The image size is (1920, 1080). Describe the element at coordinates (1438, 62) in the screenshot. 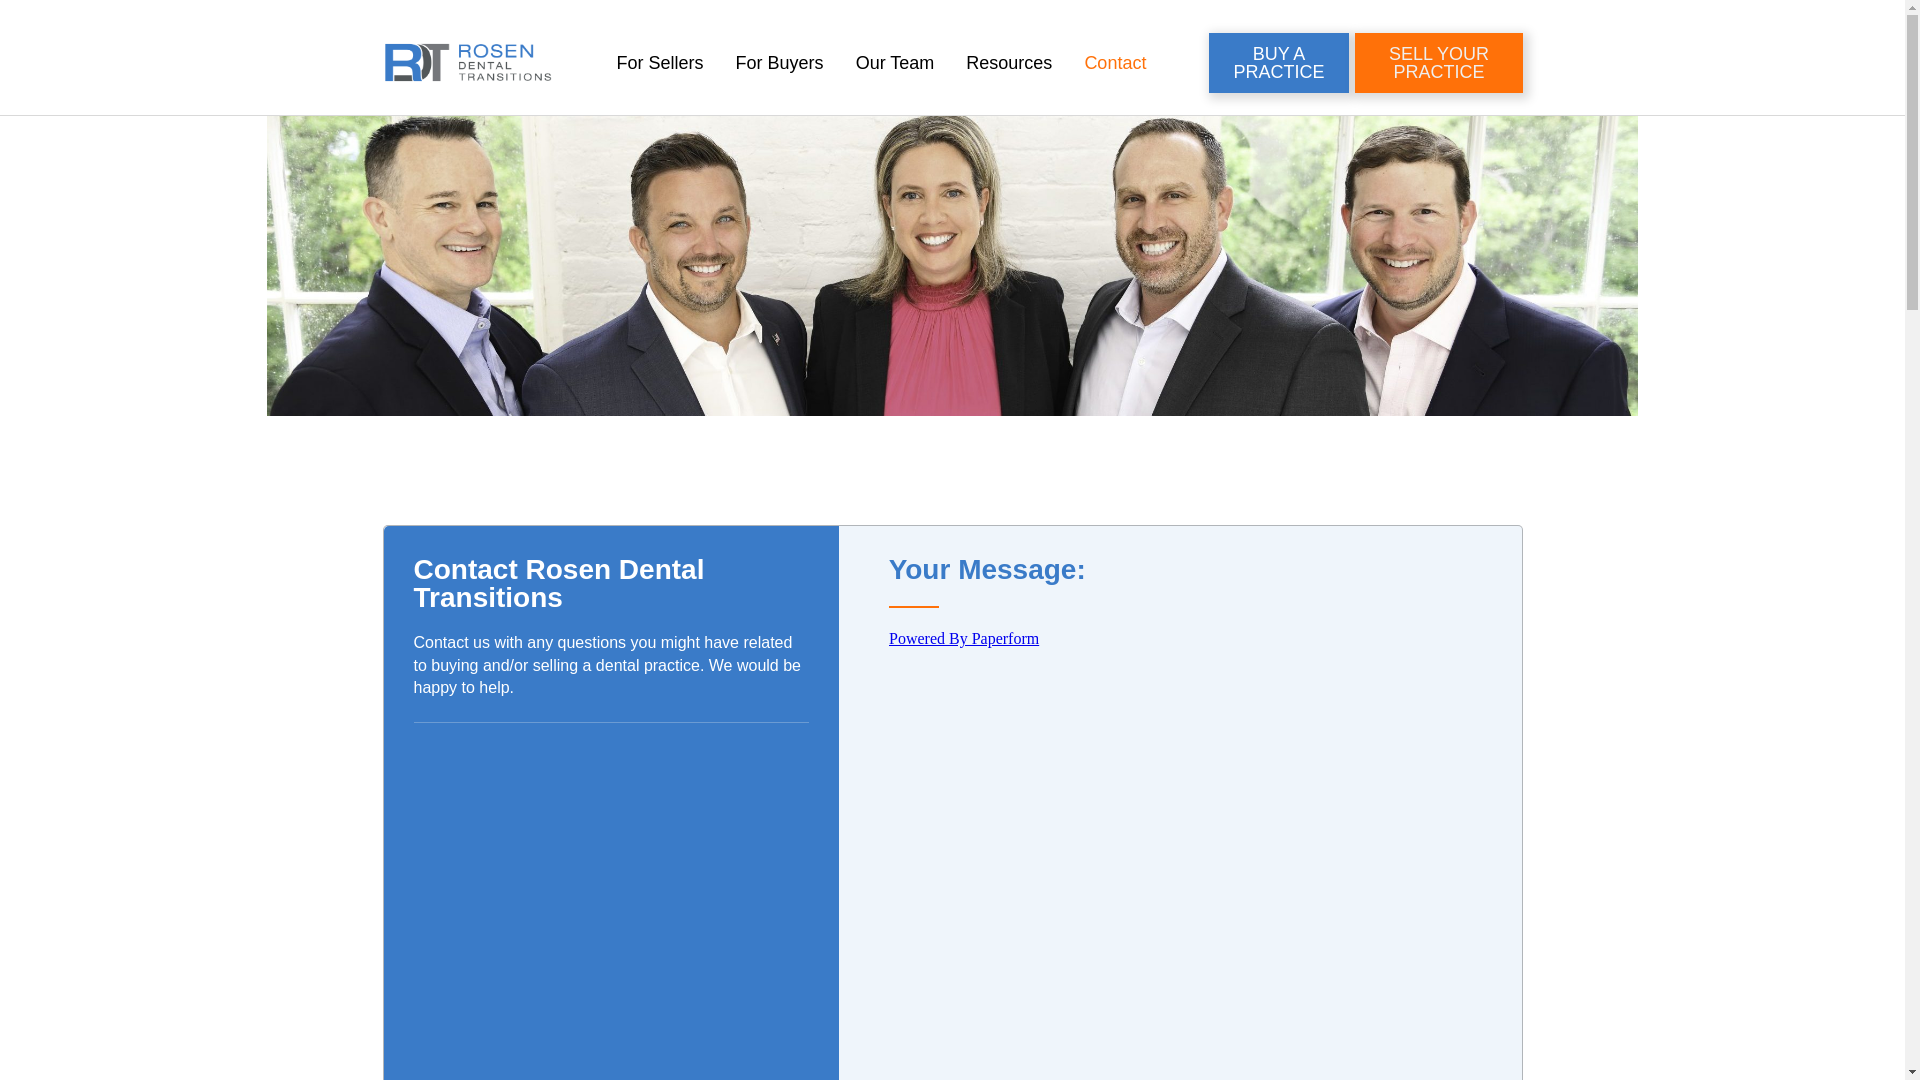

I see `SELL YOUR PRACTICE` at that location.